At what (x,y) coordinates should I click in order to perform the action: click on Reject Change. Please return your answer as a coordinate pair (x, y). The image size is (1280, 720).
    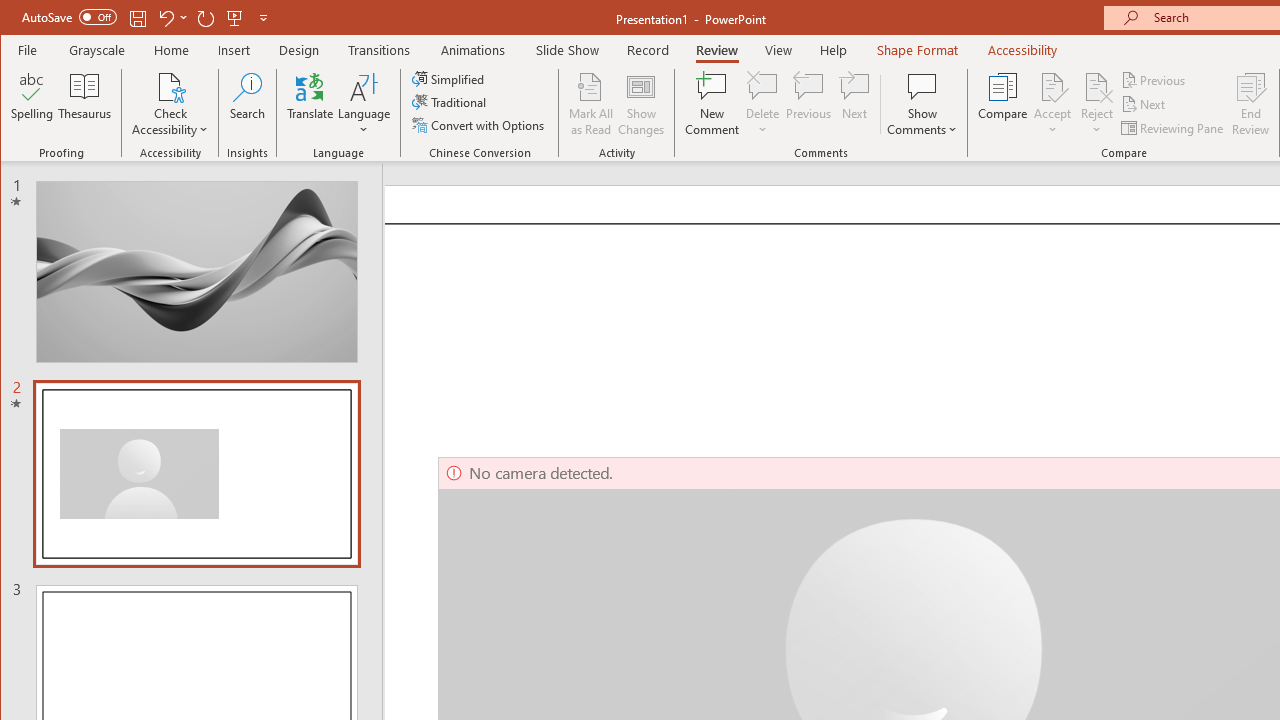
    Looking at the image, I should click on (1096, 86).